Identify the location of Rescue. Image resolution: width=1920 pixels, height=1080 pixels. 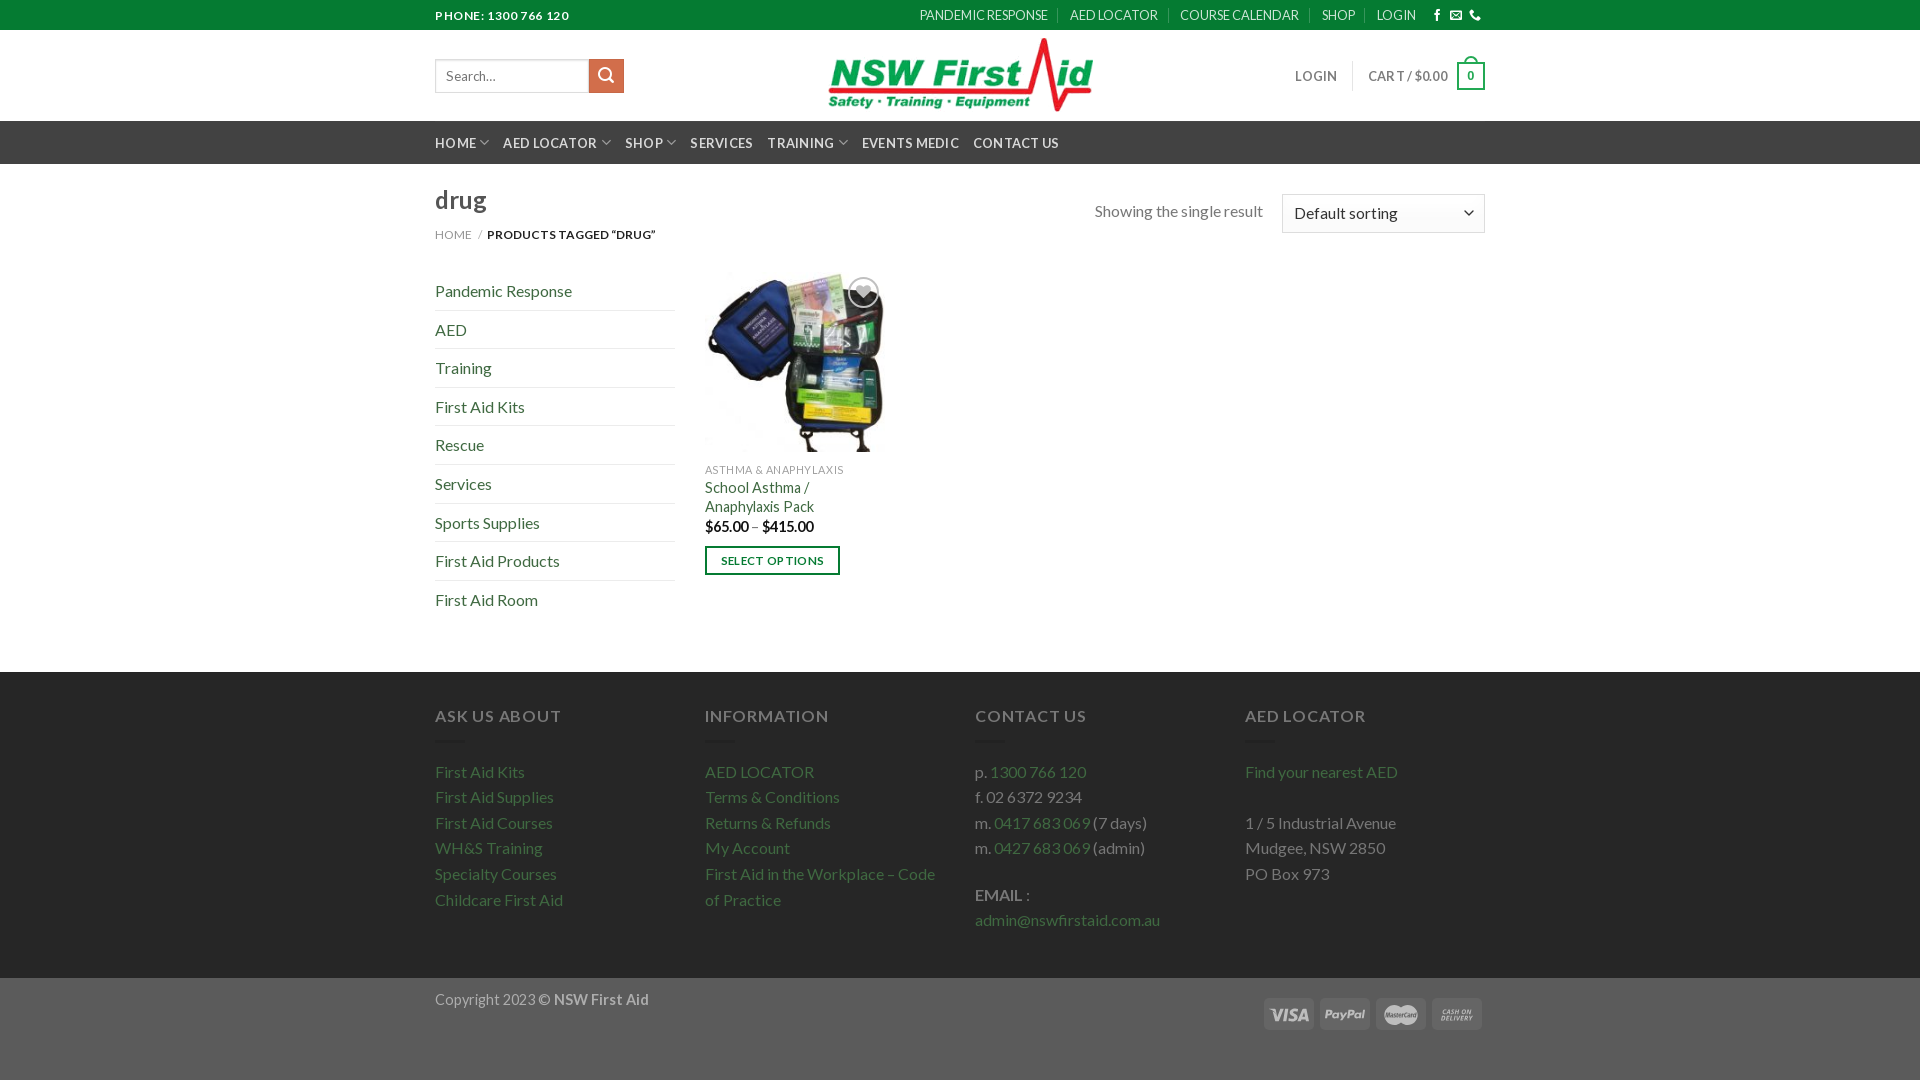
(555, 445).